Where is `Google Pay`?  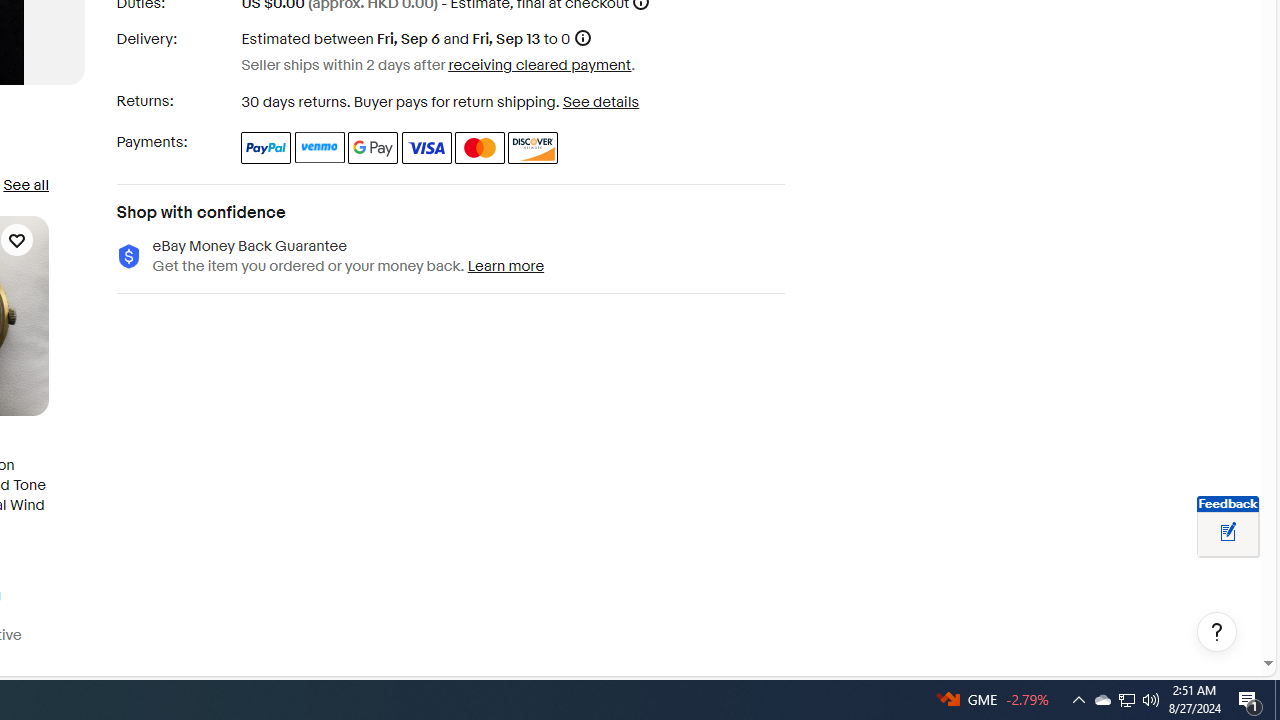 Google Pay is located at coordinates (374, 148).